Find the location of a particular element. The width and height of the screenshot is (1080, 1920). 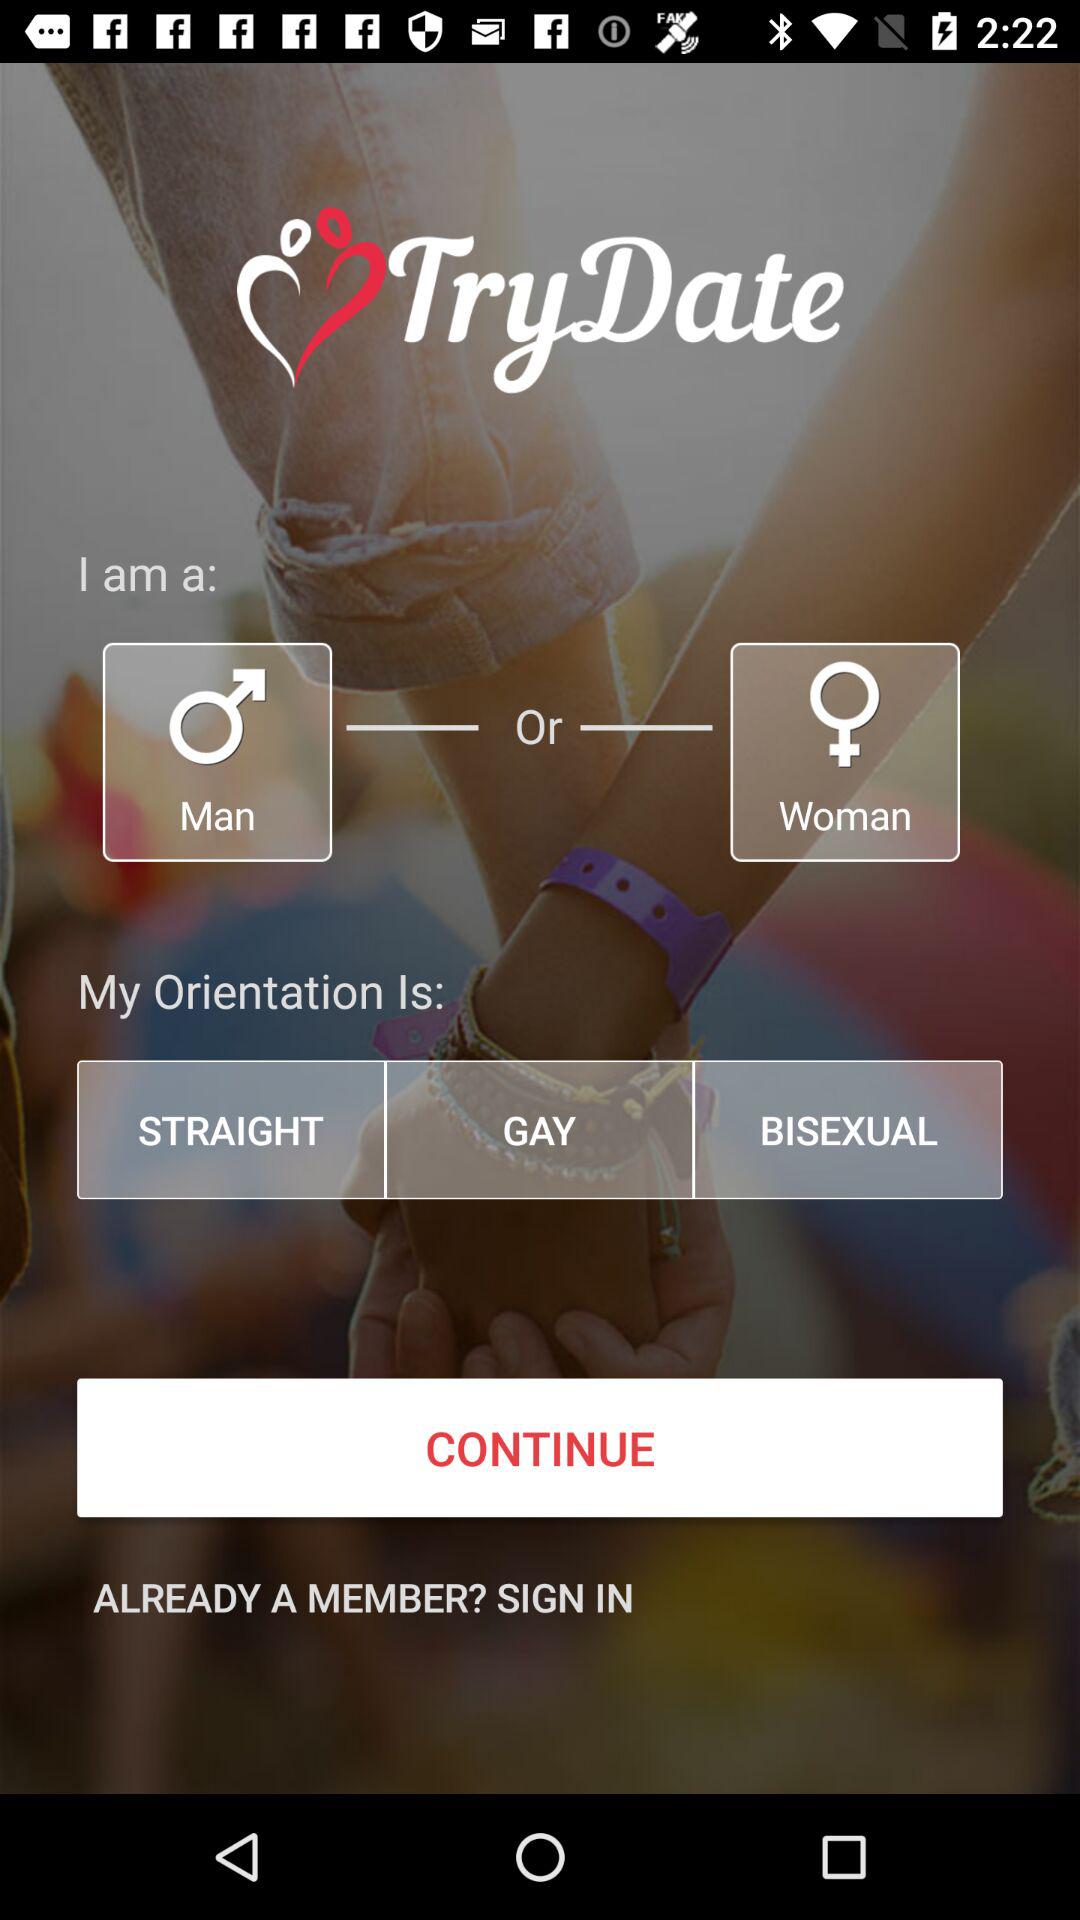

give the information about your gender is located at coordinates (845, 752).